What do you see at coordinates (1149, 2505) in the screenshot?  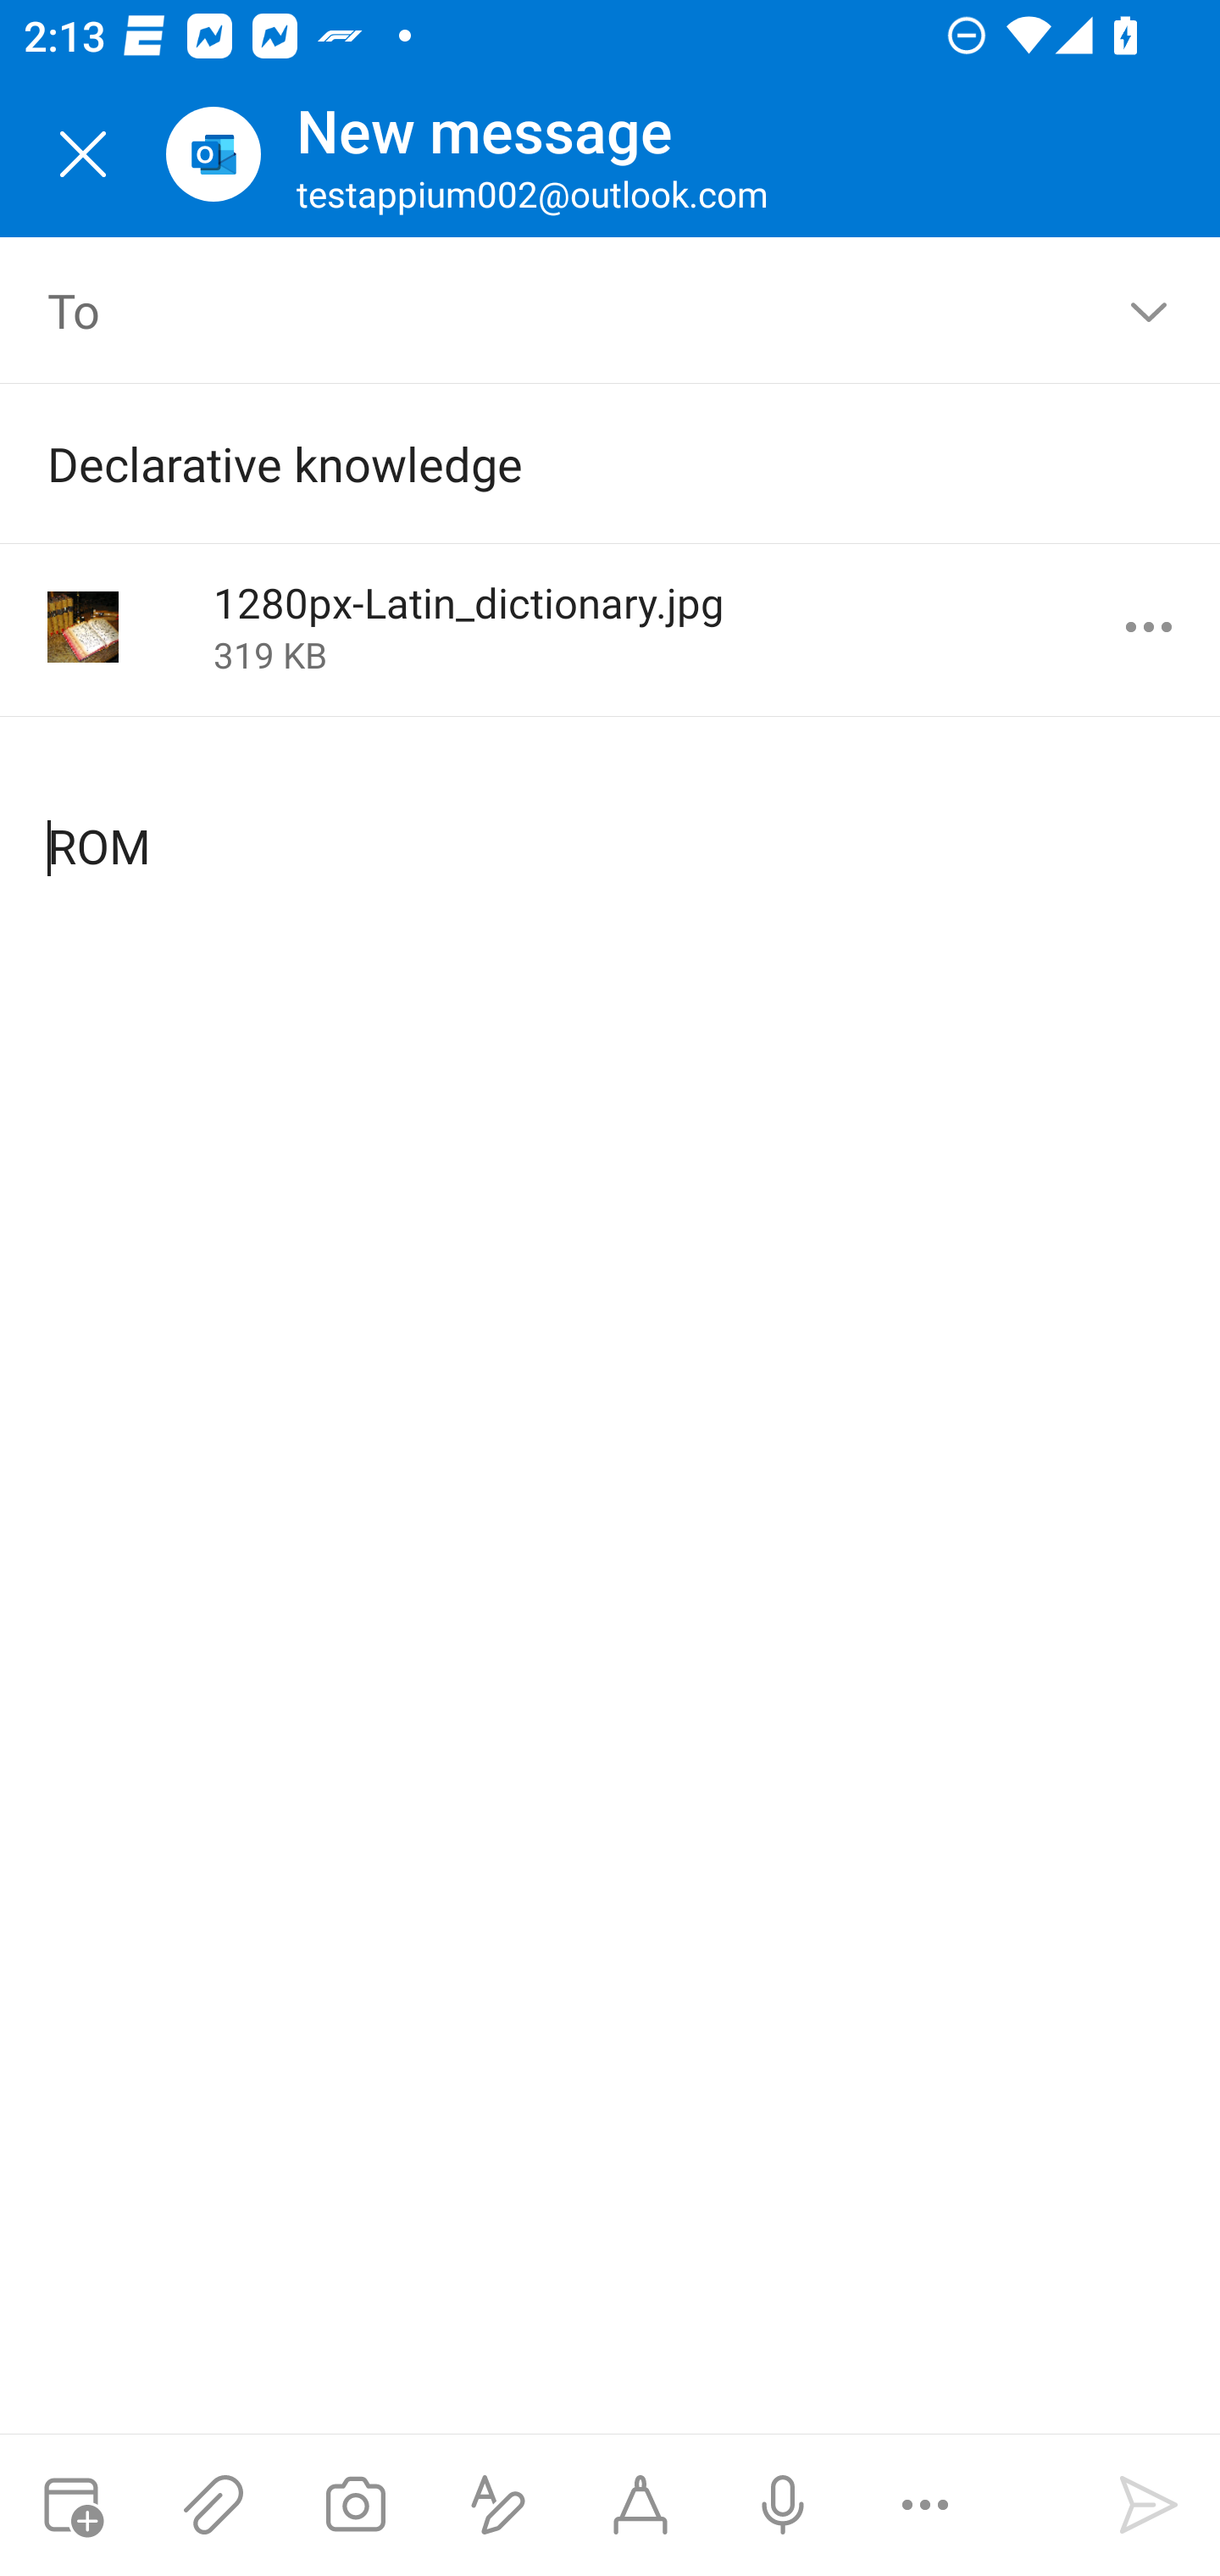 I see `Send` at bounding box center [1149, 2505].